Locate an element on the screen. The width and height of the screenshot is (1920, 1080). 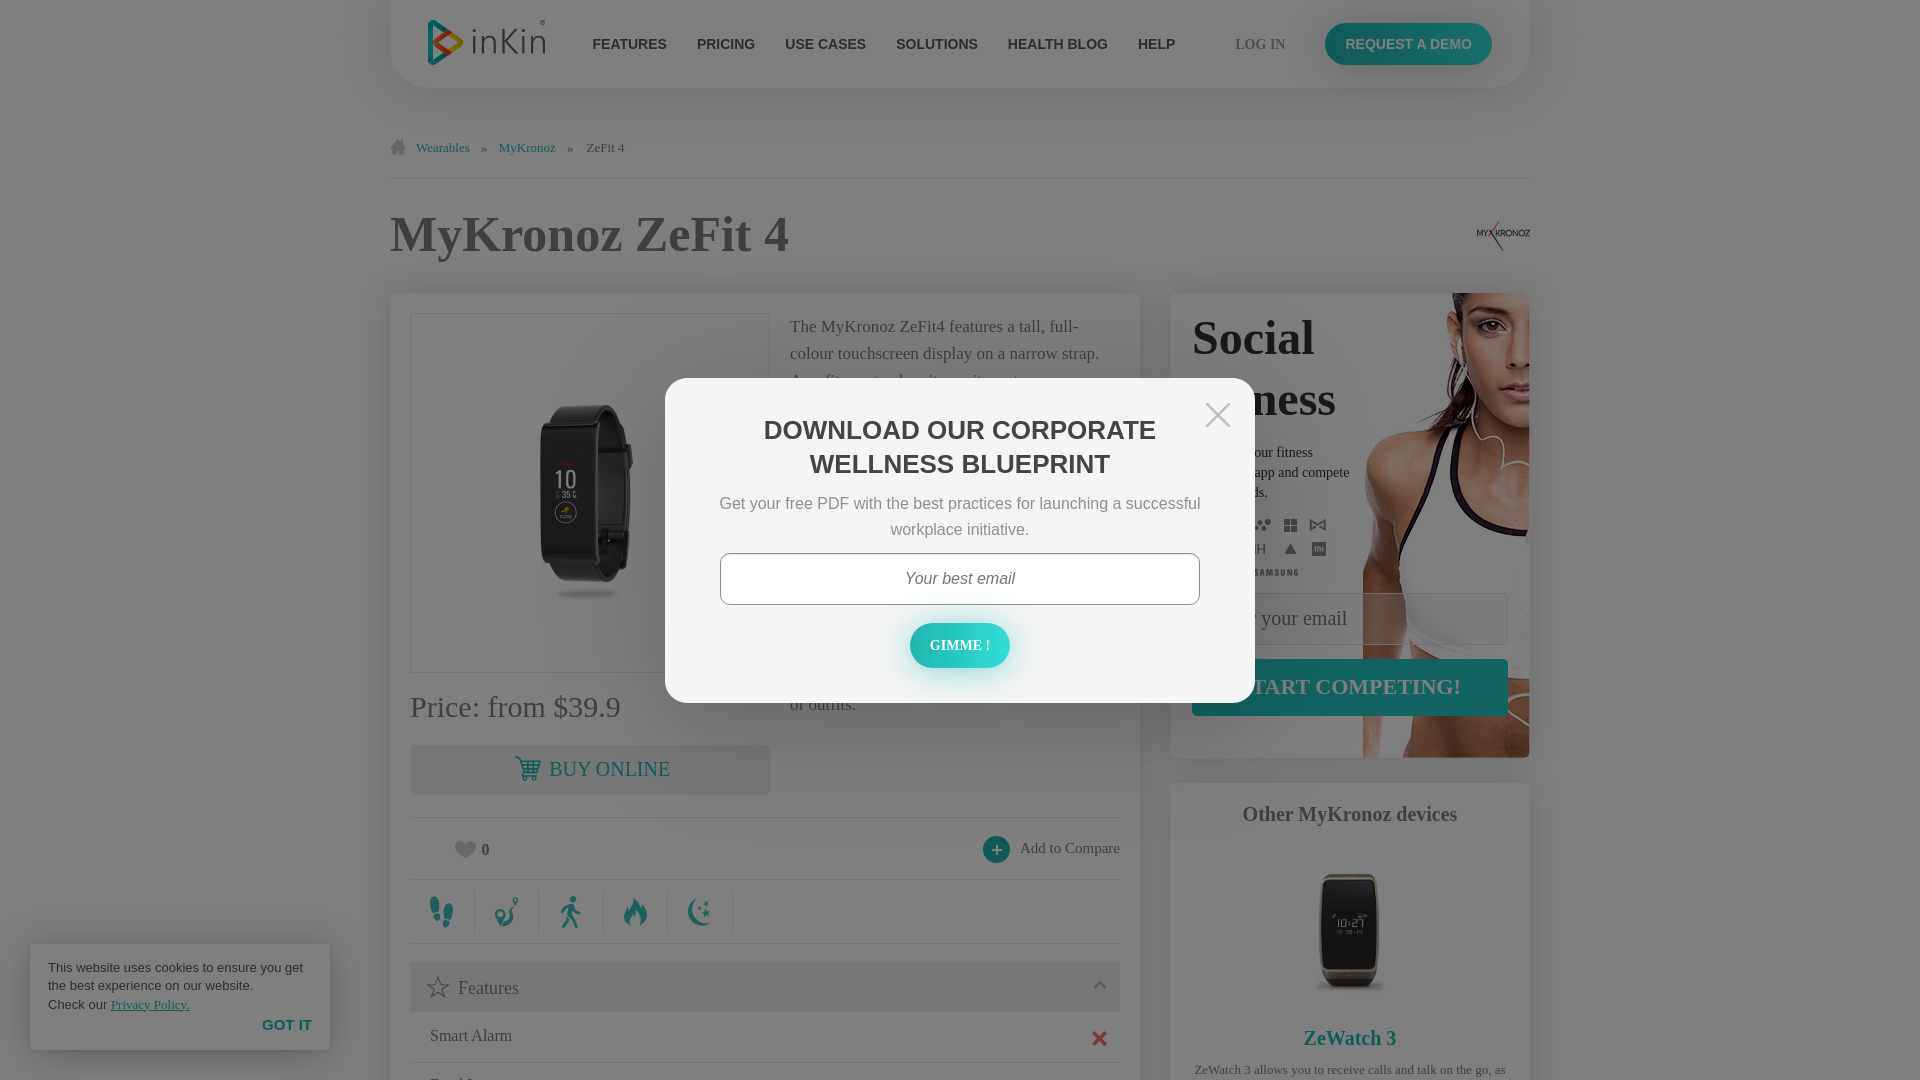
Start Competing! is located at coordinates (1350, 687).